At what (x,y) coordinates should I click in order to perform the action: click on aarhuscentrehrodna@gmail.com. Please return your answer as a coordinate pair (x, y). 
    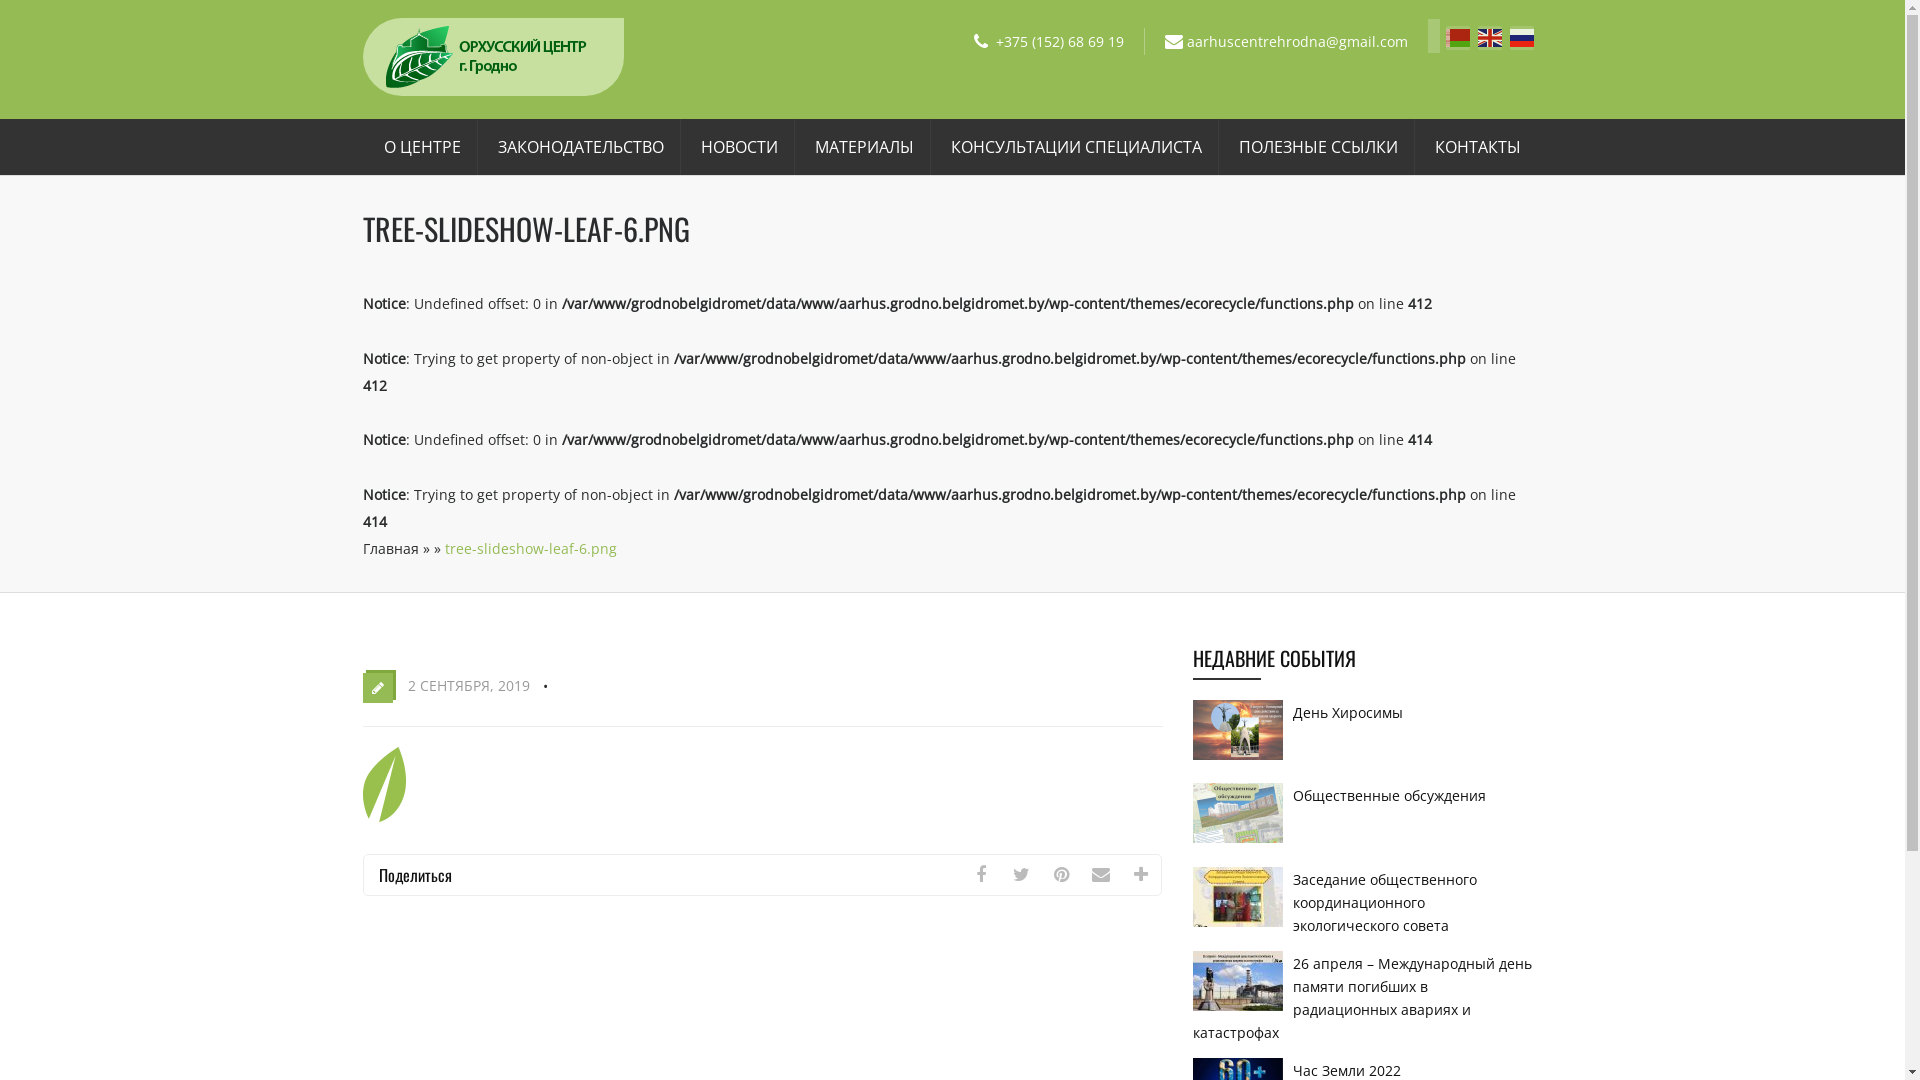
    Looking at the image, I should click on (1298, 42).